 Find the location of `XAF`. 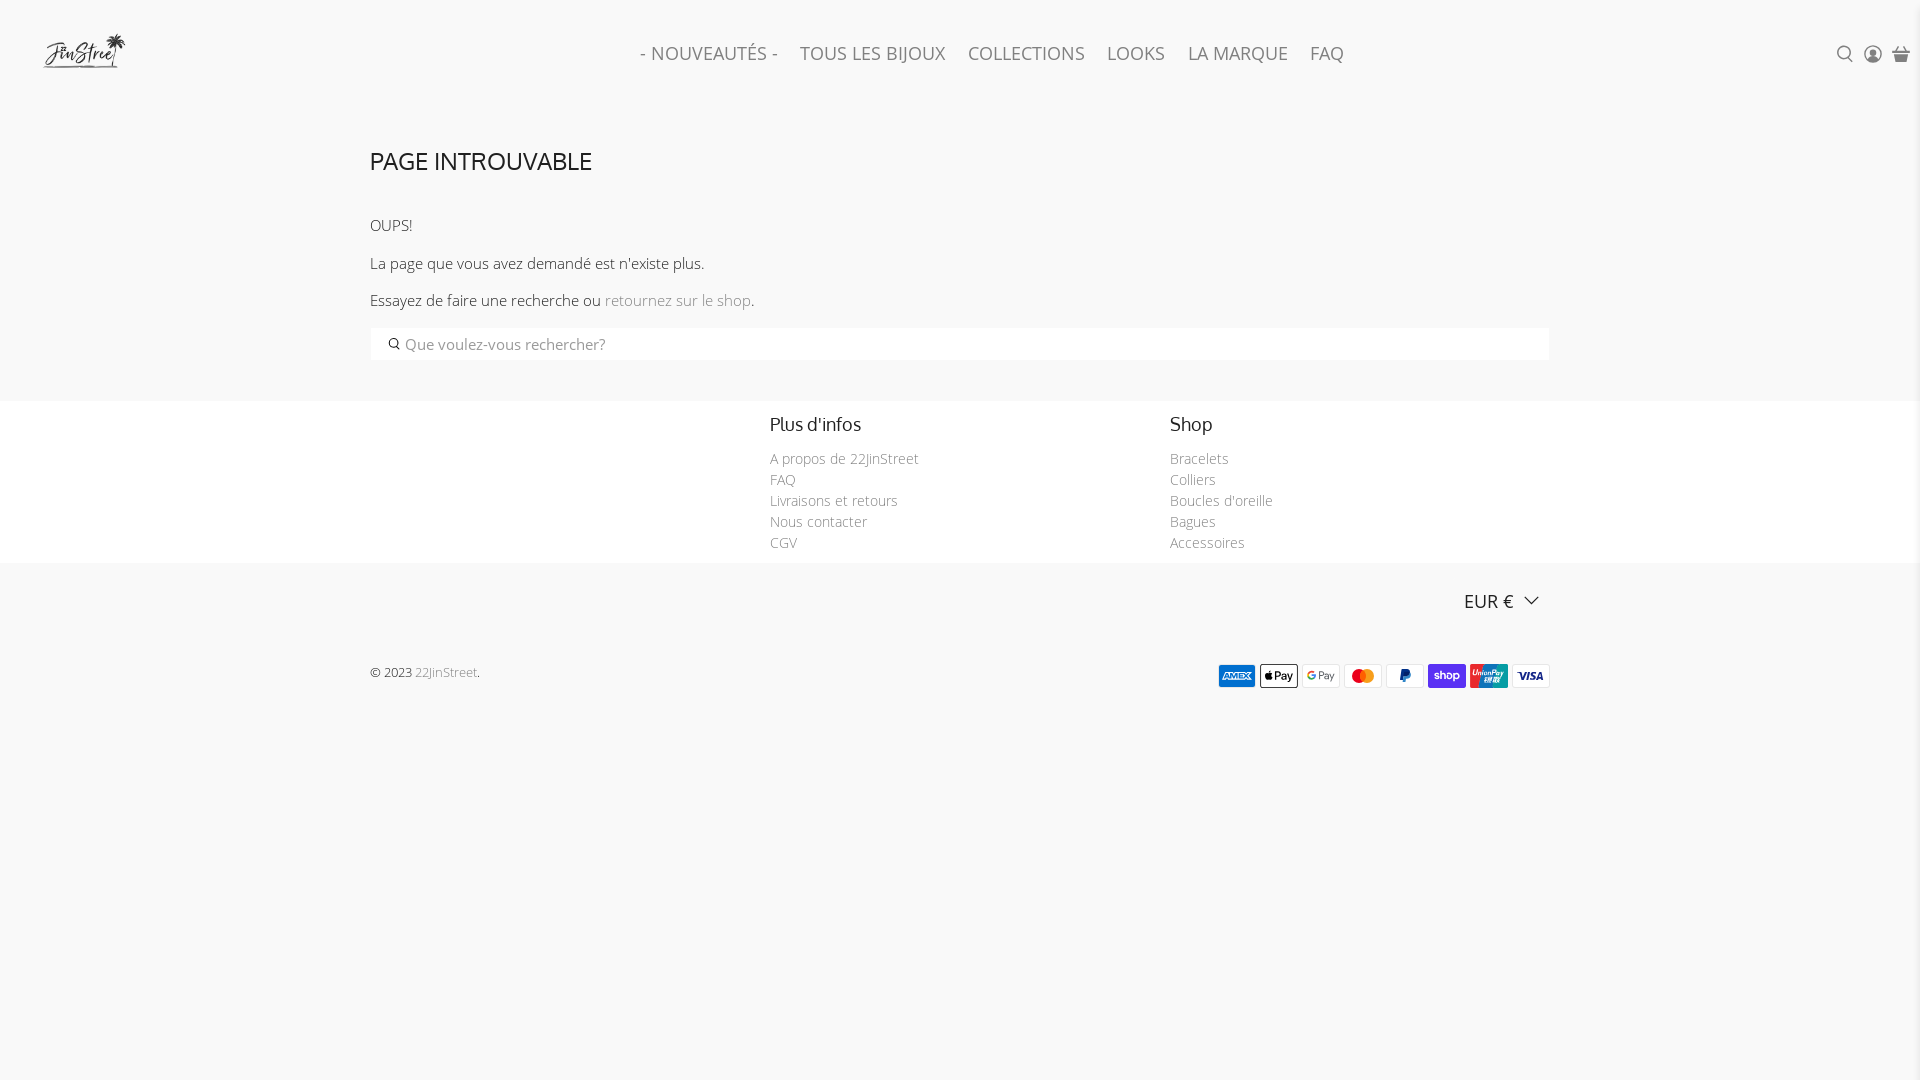

XAF is located at coordinates (1505, 369).